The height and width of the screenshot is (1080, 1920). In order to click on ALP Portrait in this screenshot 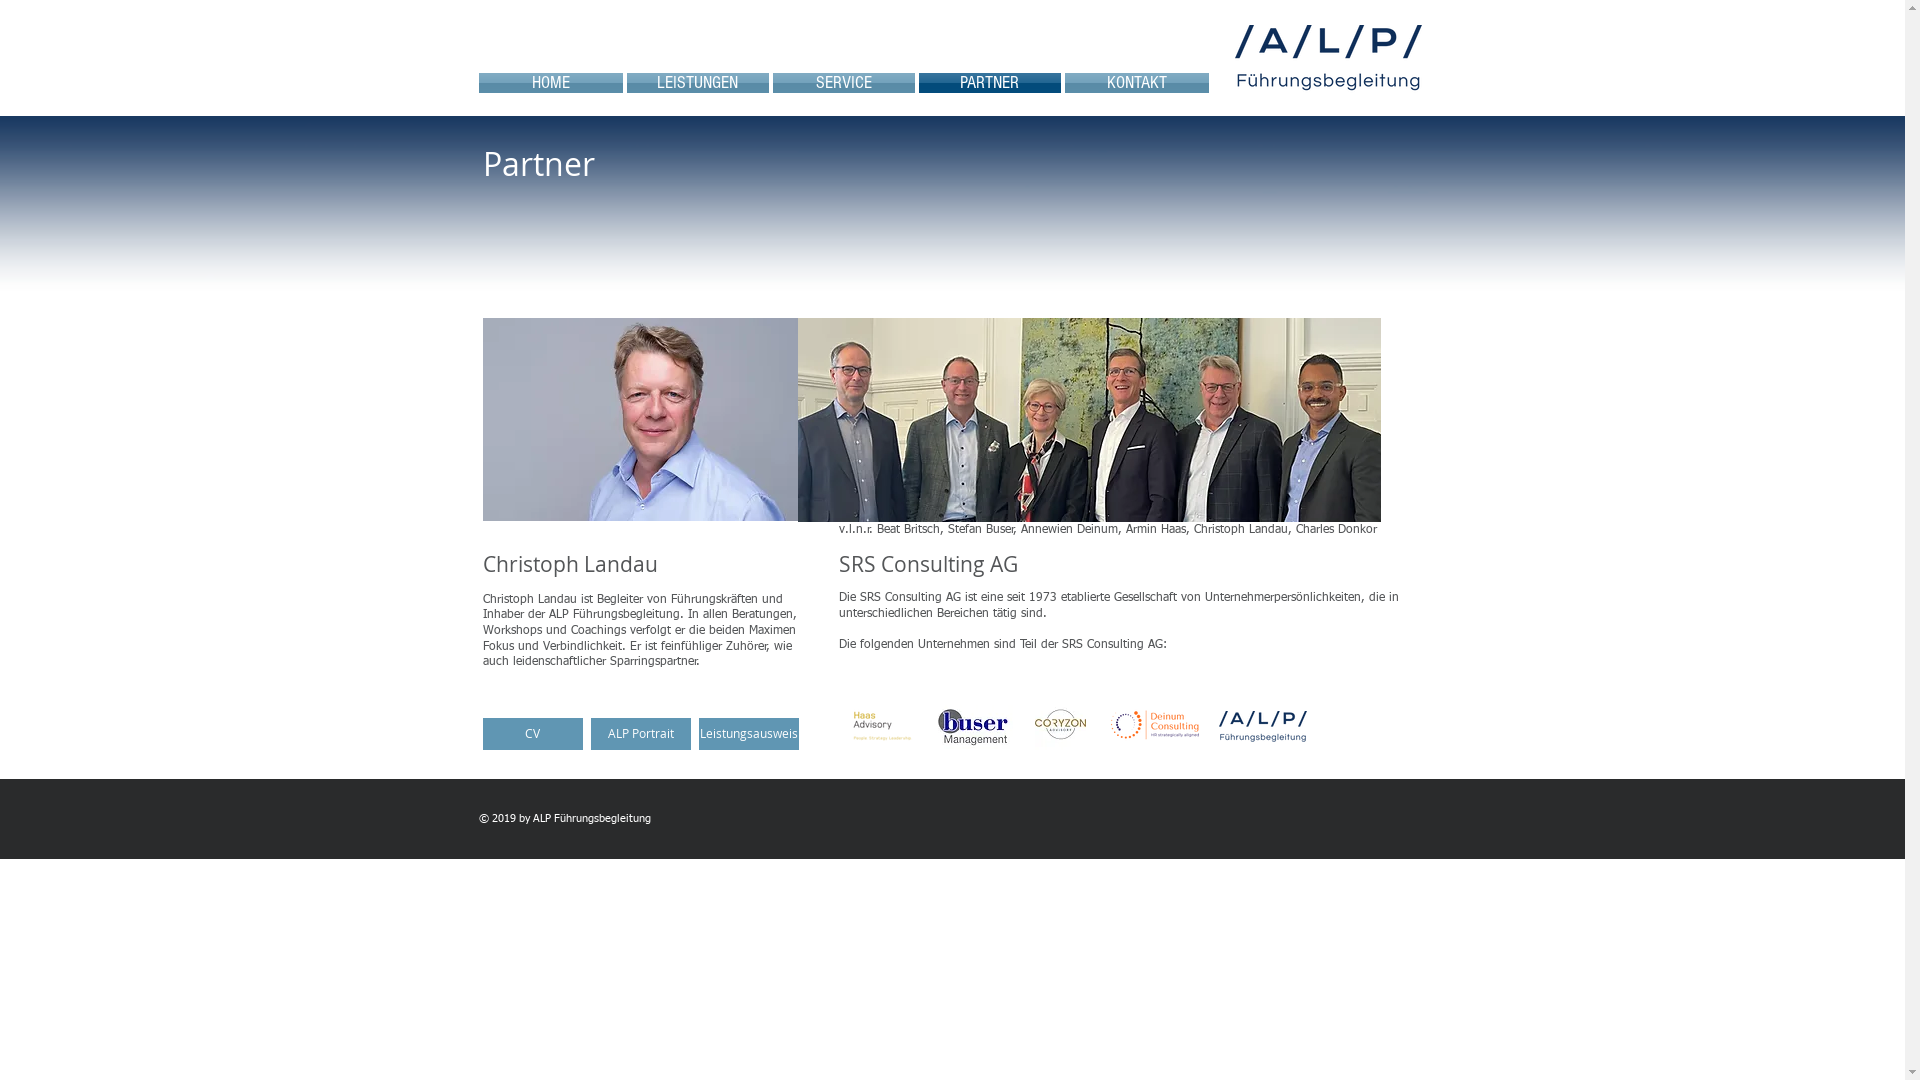, I will do `click(640, 734)`.